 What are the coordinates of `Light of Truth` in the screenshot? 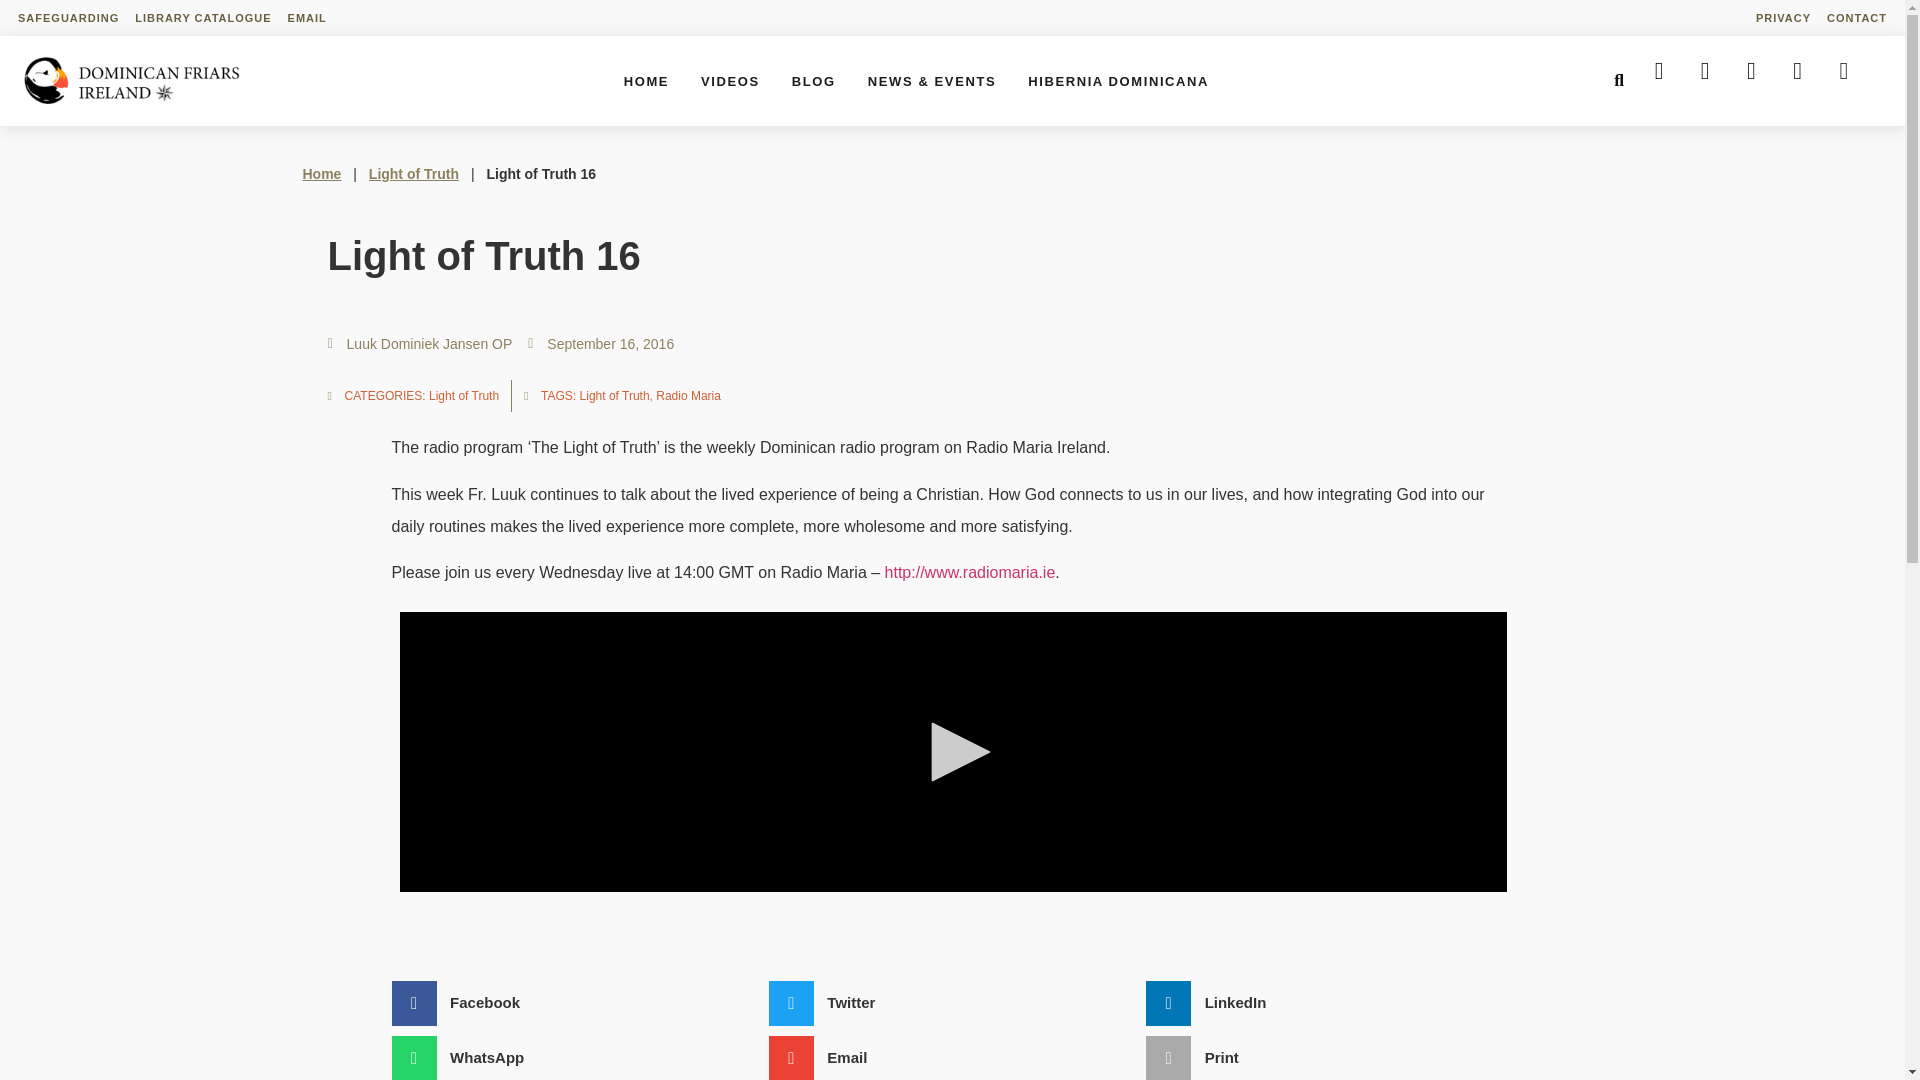 It's located at (464, 395).